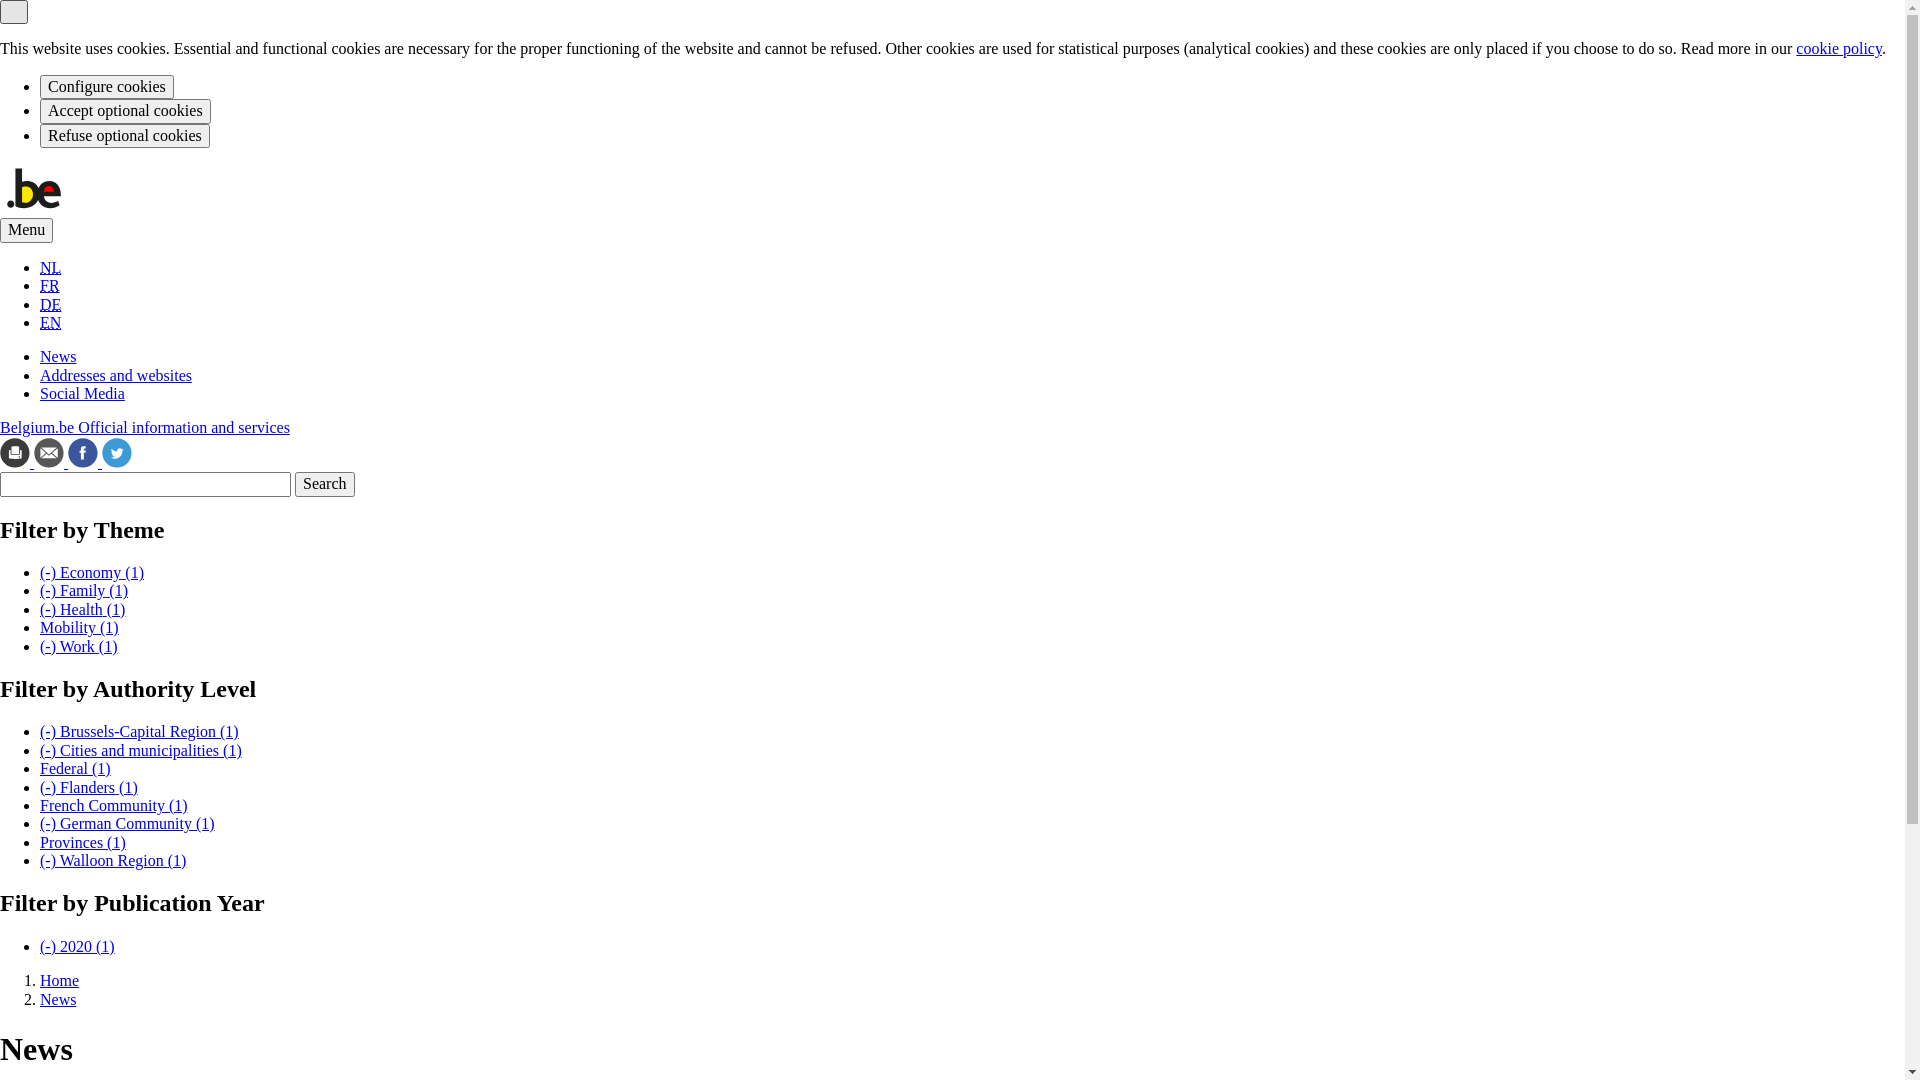 The height and width of the screenshot is (1080, 1920). I want to click on (-) Work (1), so click(79, 646).